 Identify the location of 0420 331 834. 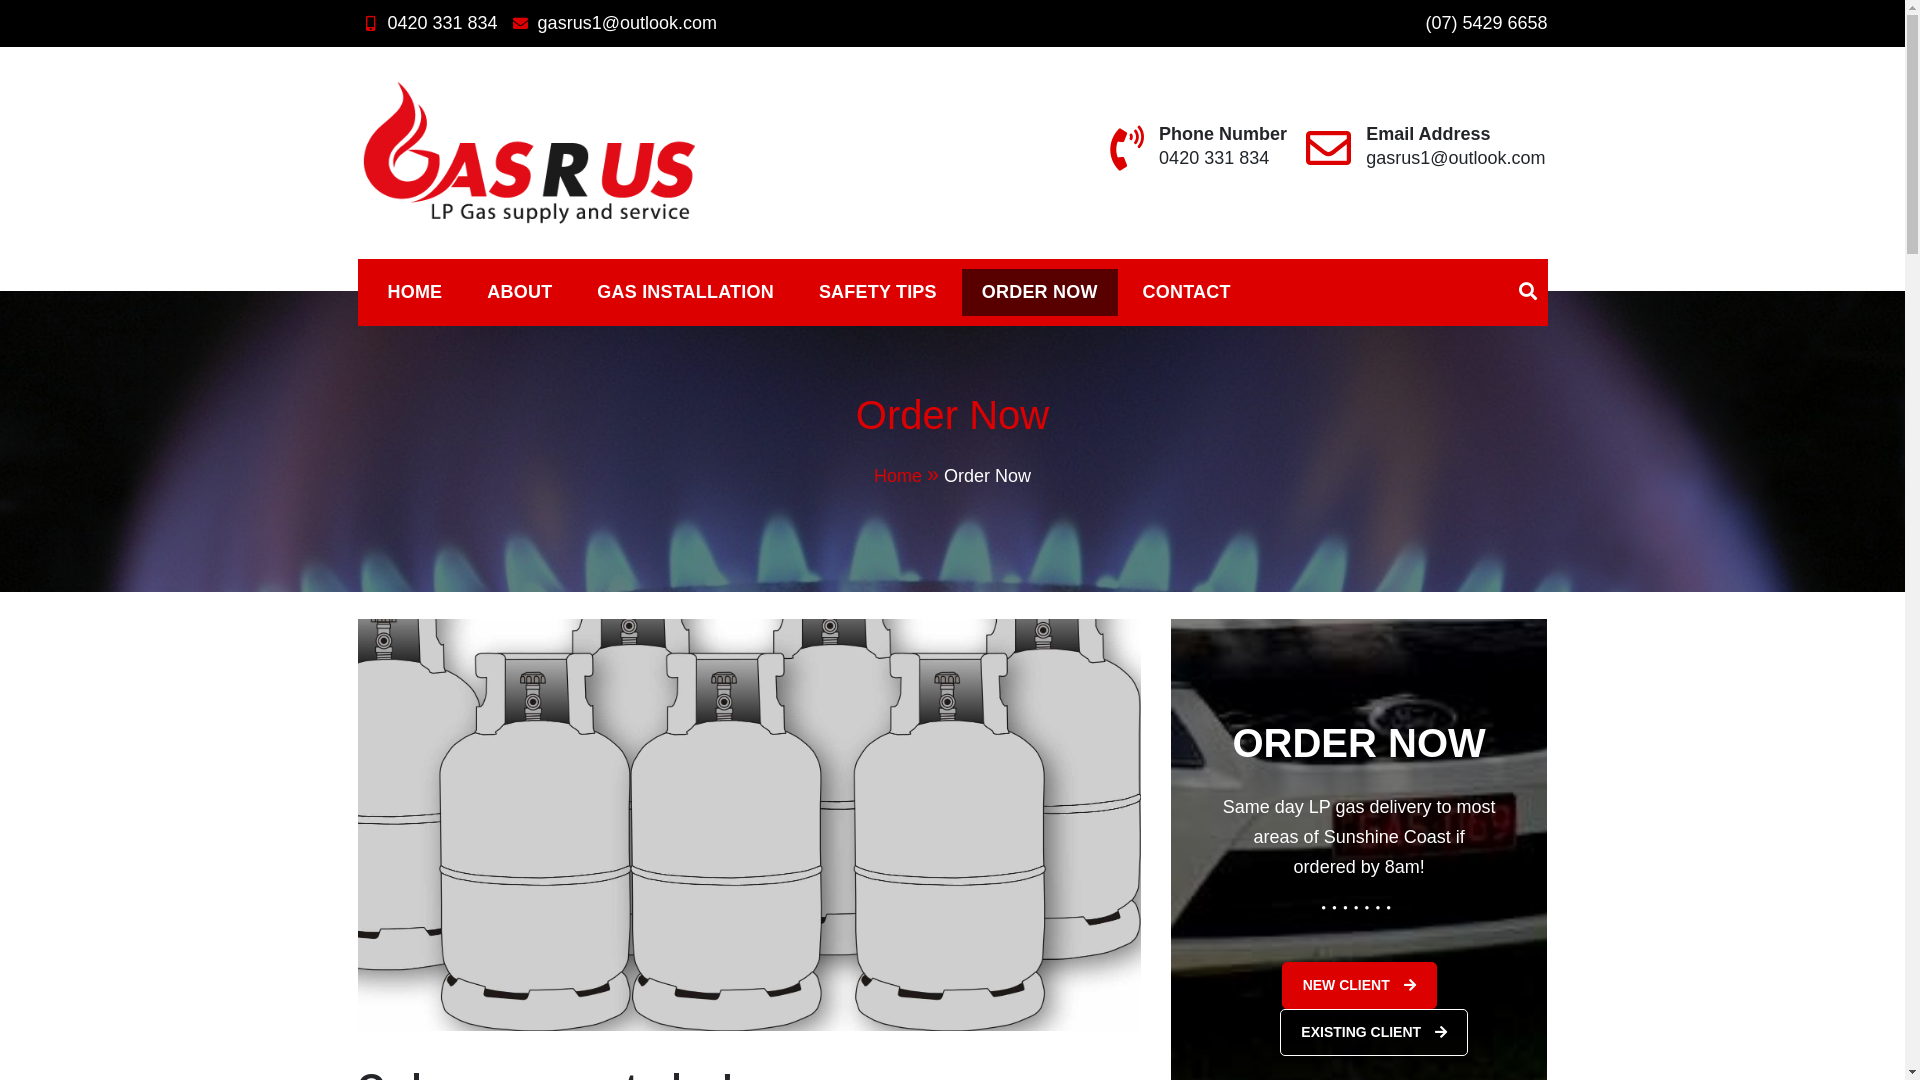
(428, 23).